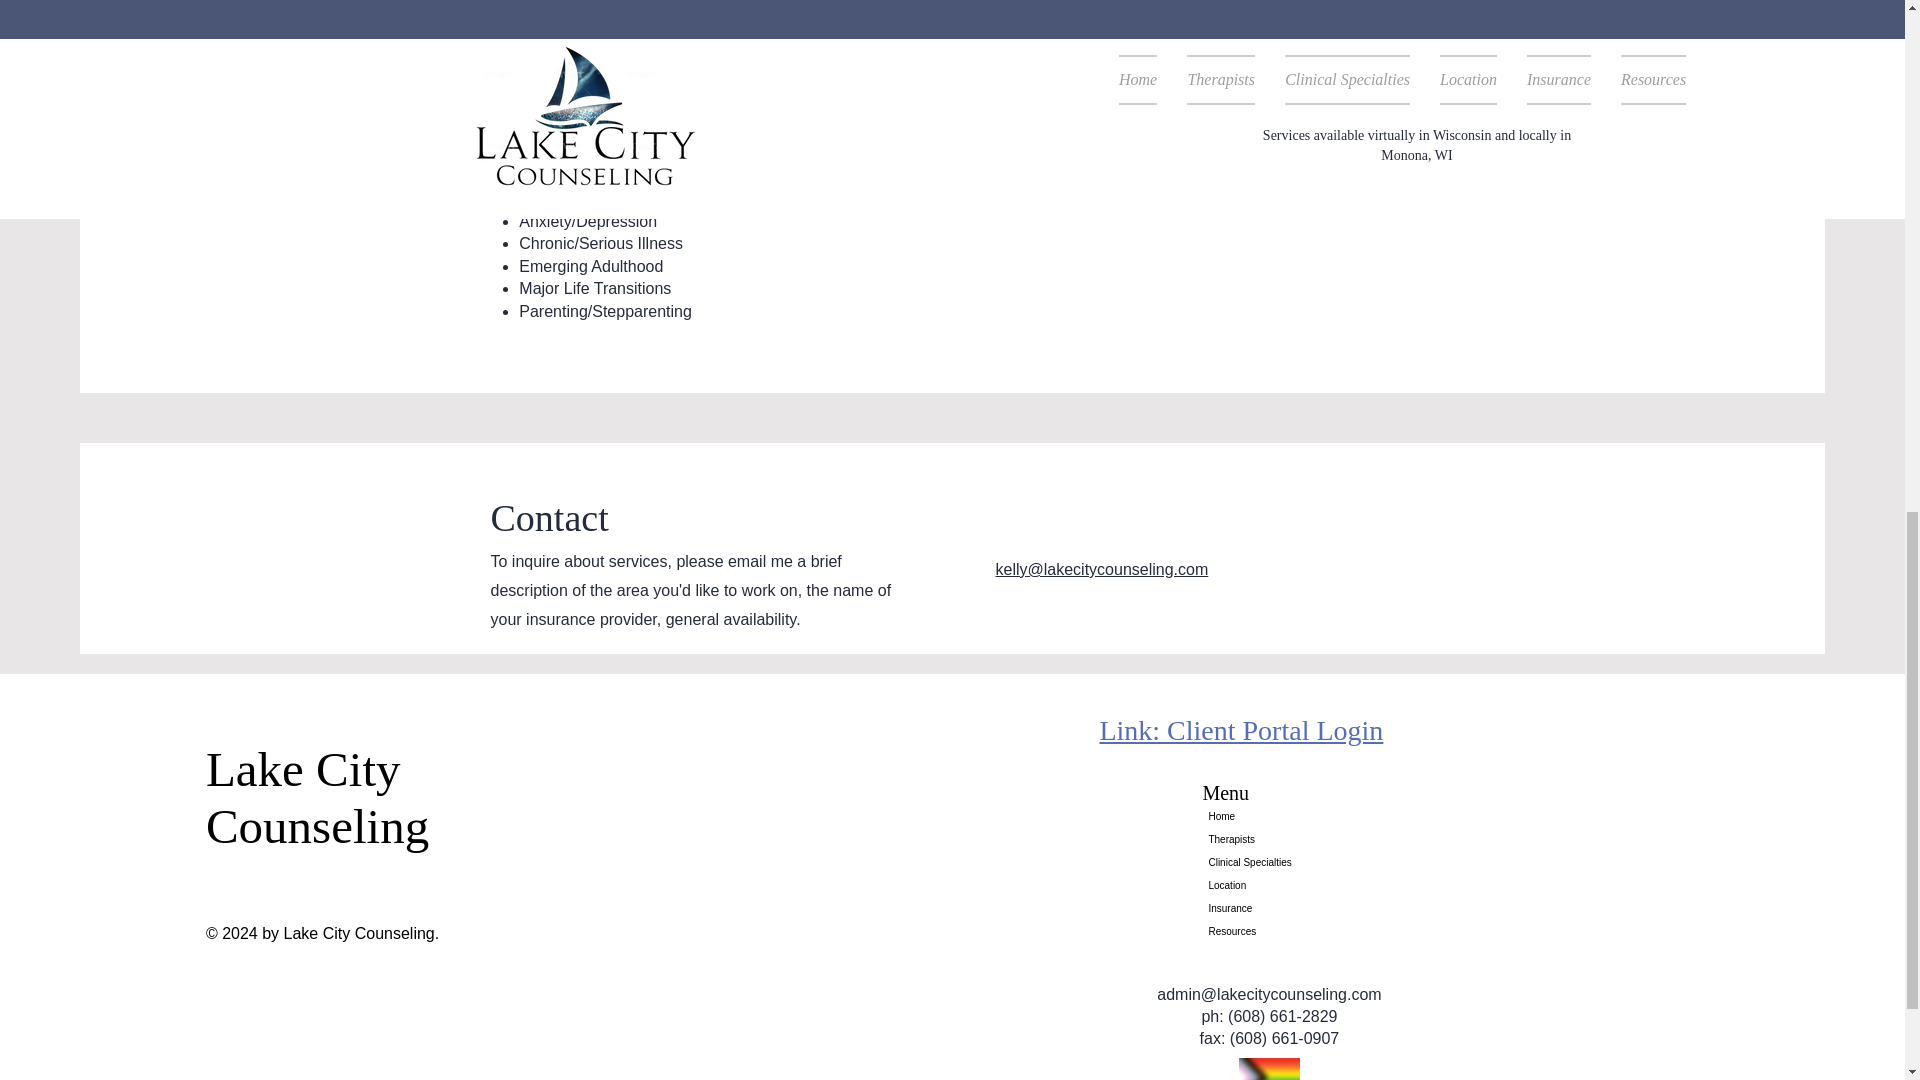  What do you see at coordinates (1268, 908) in the screenshot?
I see `Insurance` at bounding box center [1268, 908].